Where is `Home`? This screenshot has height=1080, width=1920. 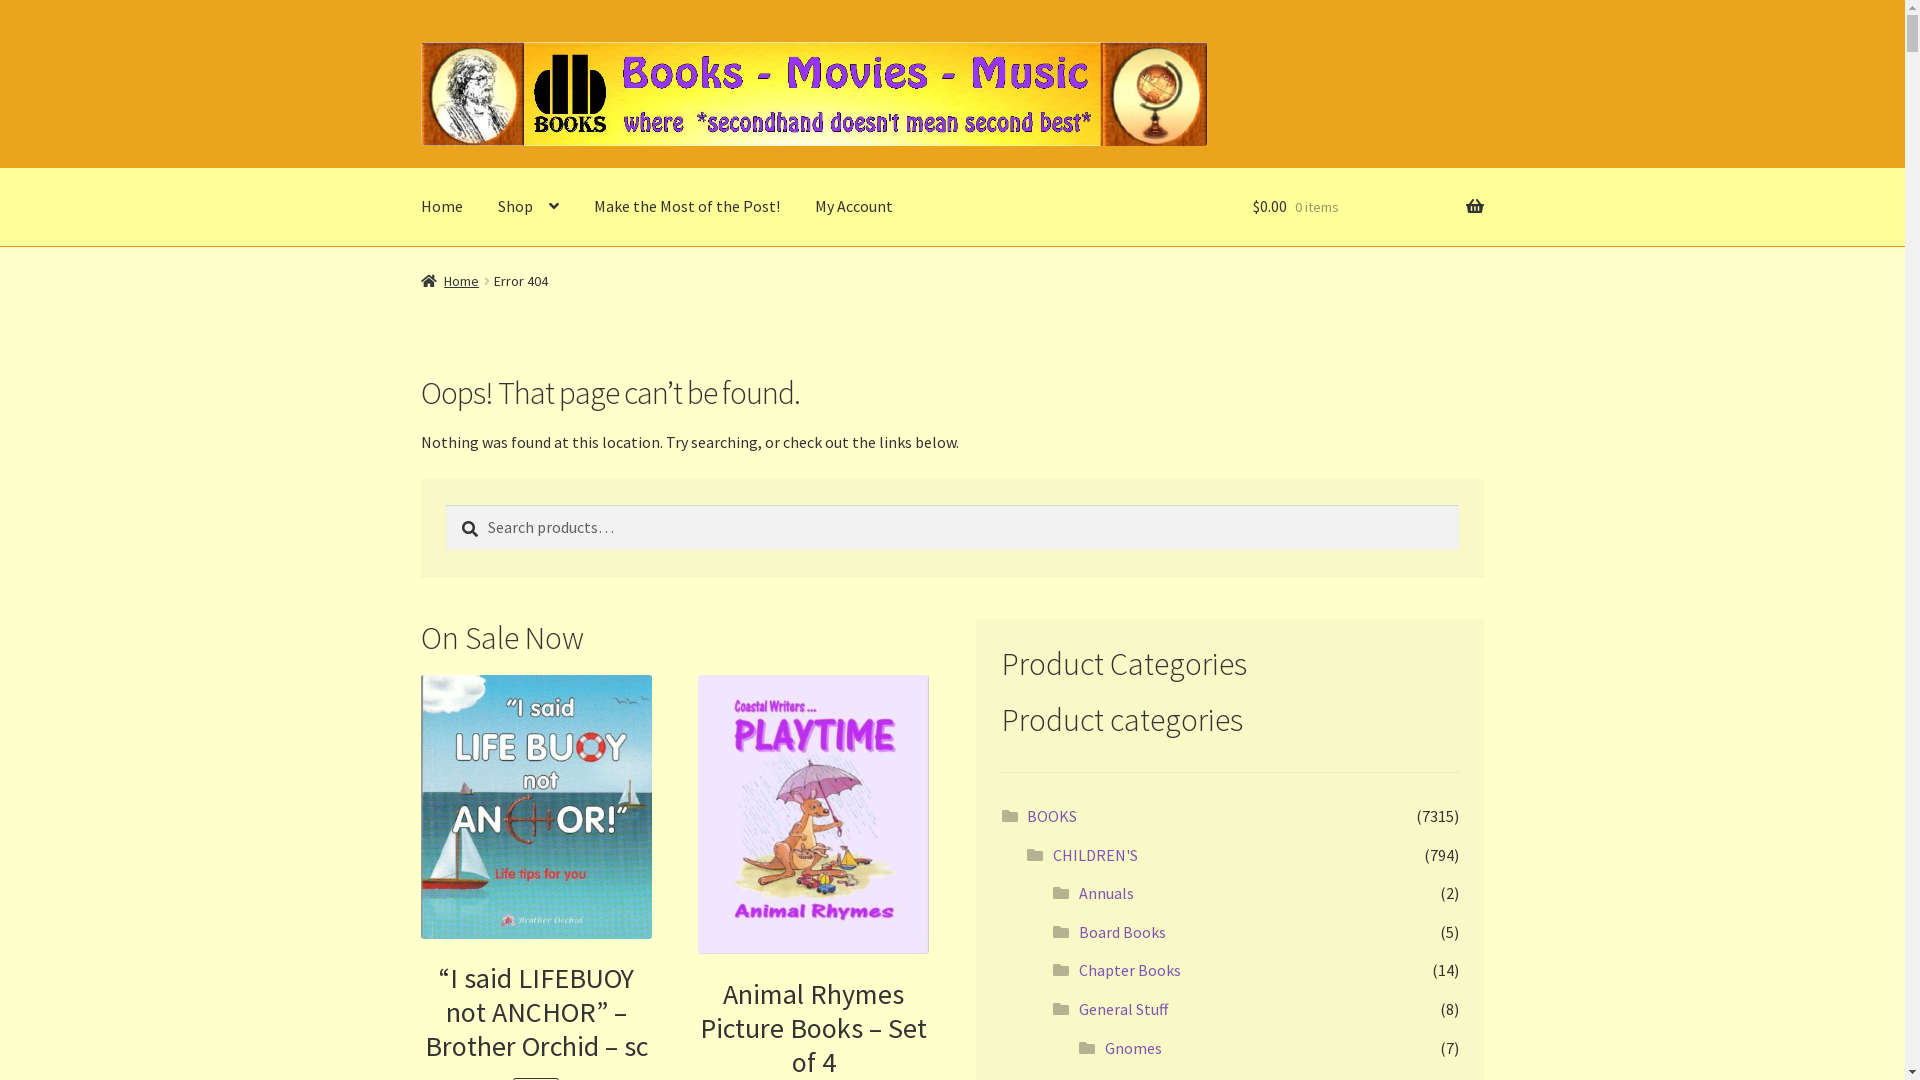
Home is located at coordinates (450, 281).